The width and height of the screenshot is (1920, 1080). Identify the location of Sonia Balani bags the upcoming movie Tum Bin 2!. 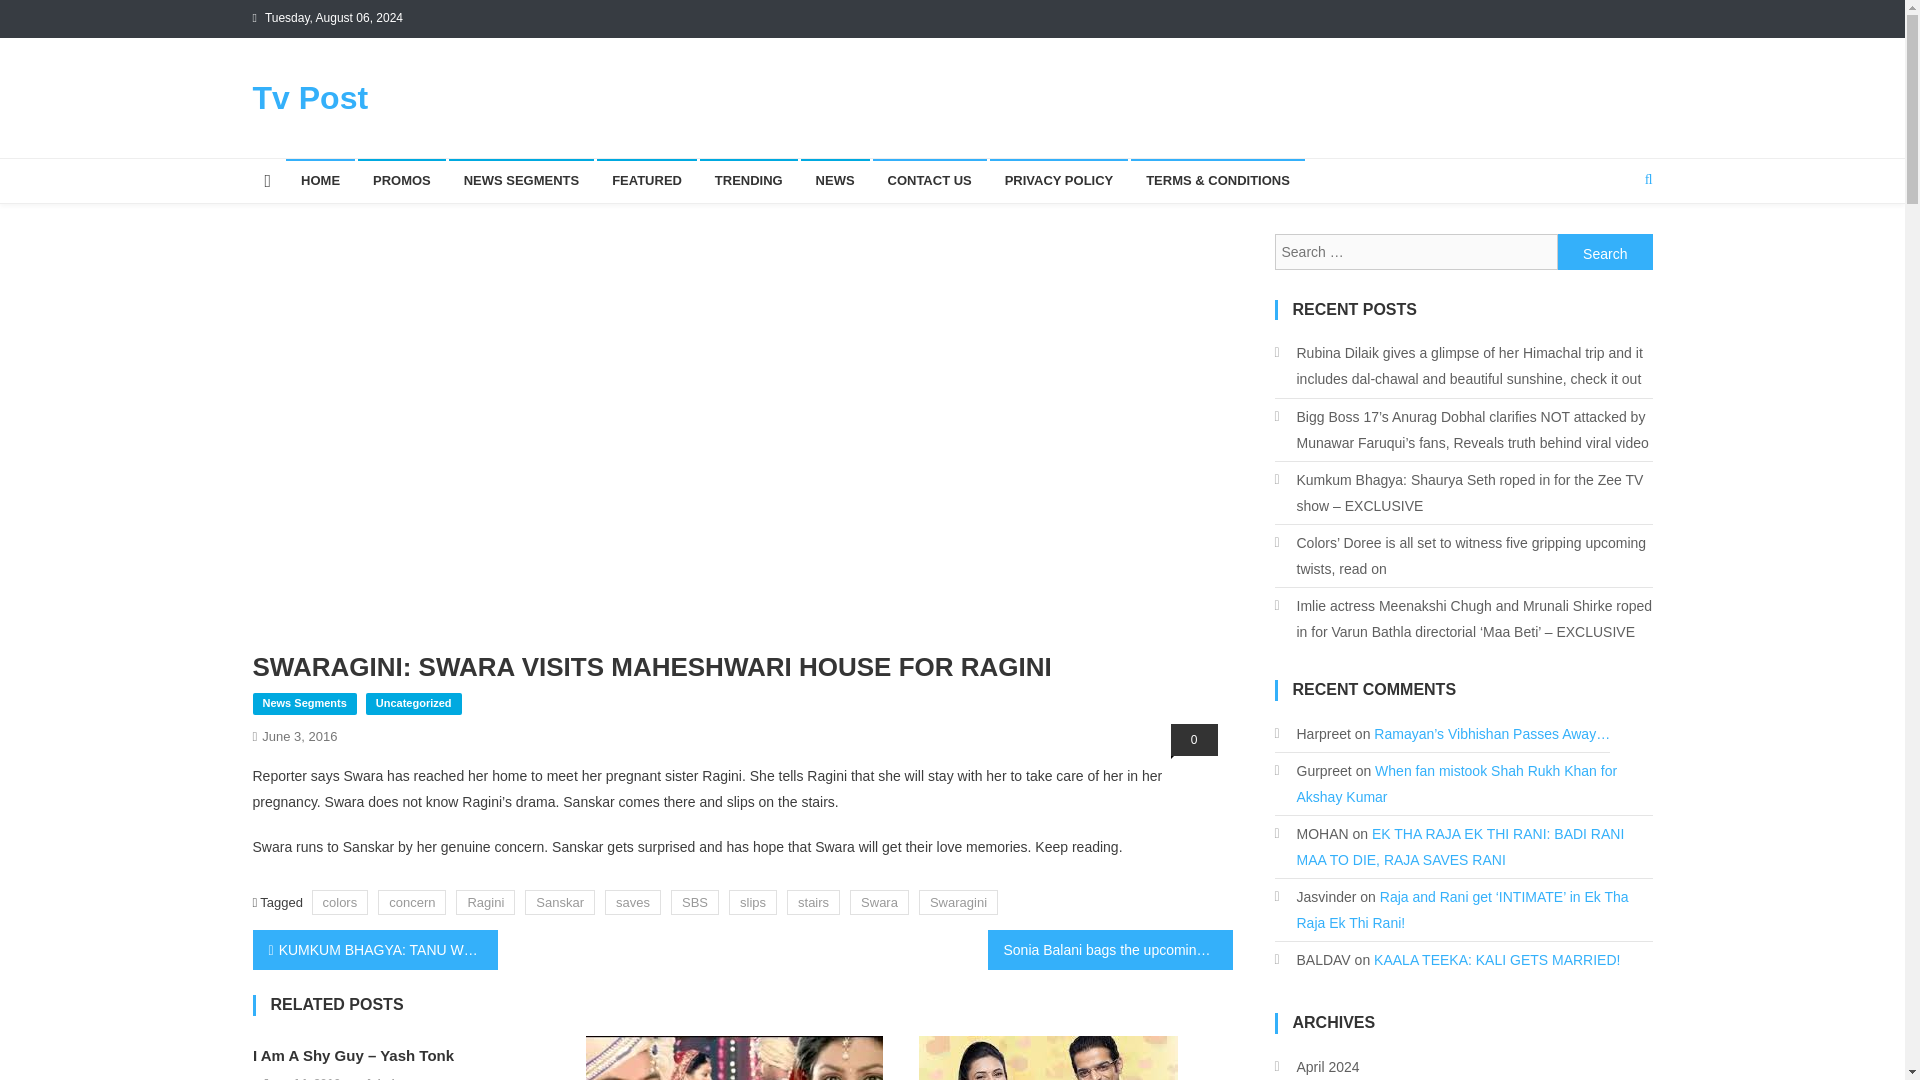
(1110, 949).